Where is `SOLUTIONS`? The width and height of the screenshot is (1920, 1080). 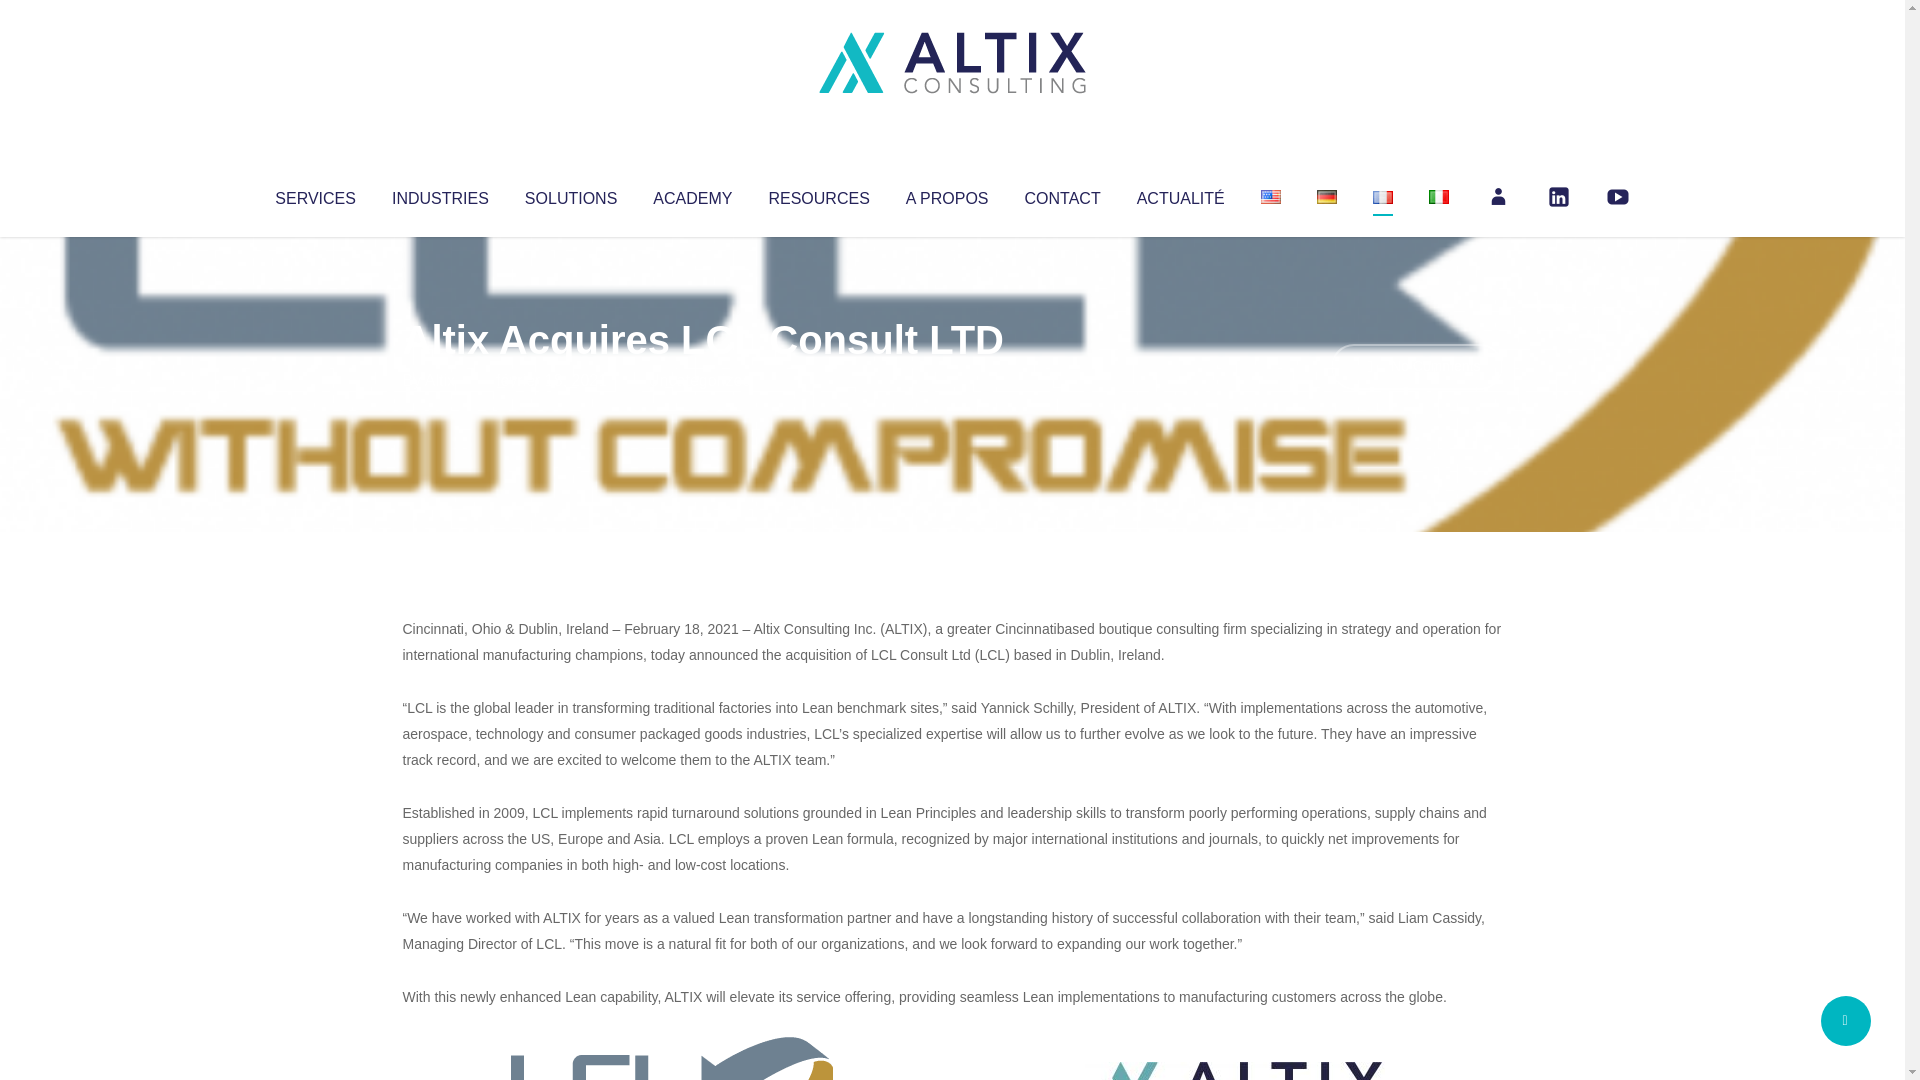 SOLUTIONS is located at coordinates (570, 194).